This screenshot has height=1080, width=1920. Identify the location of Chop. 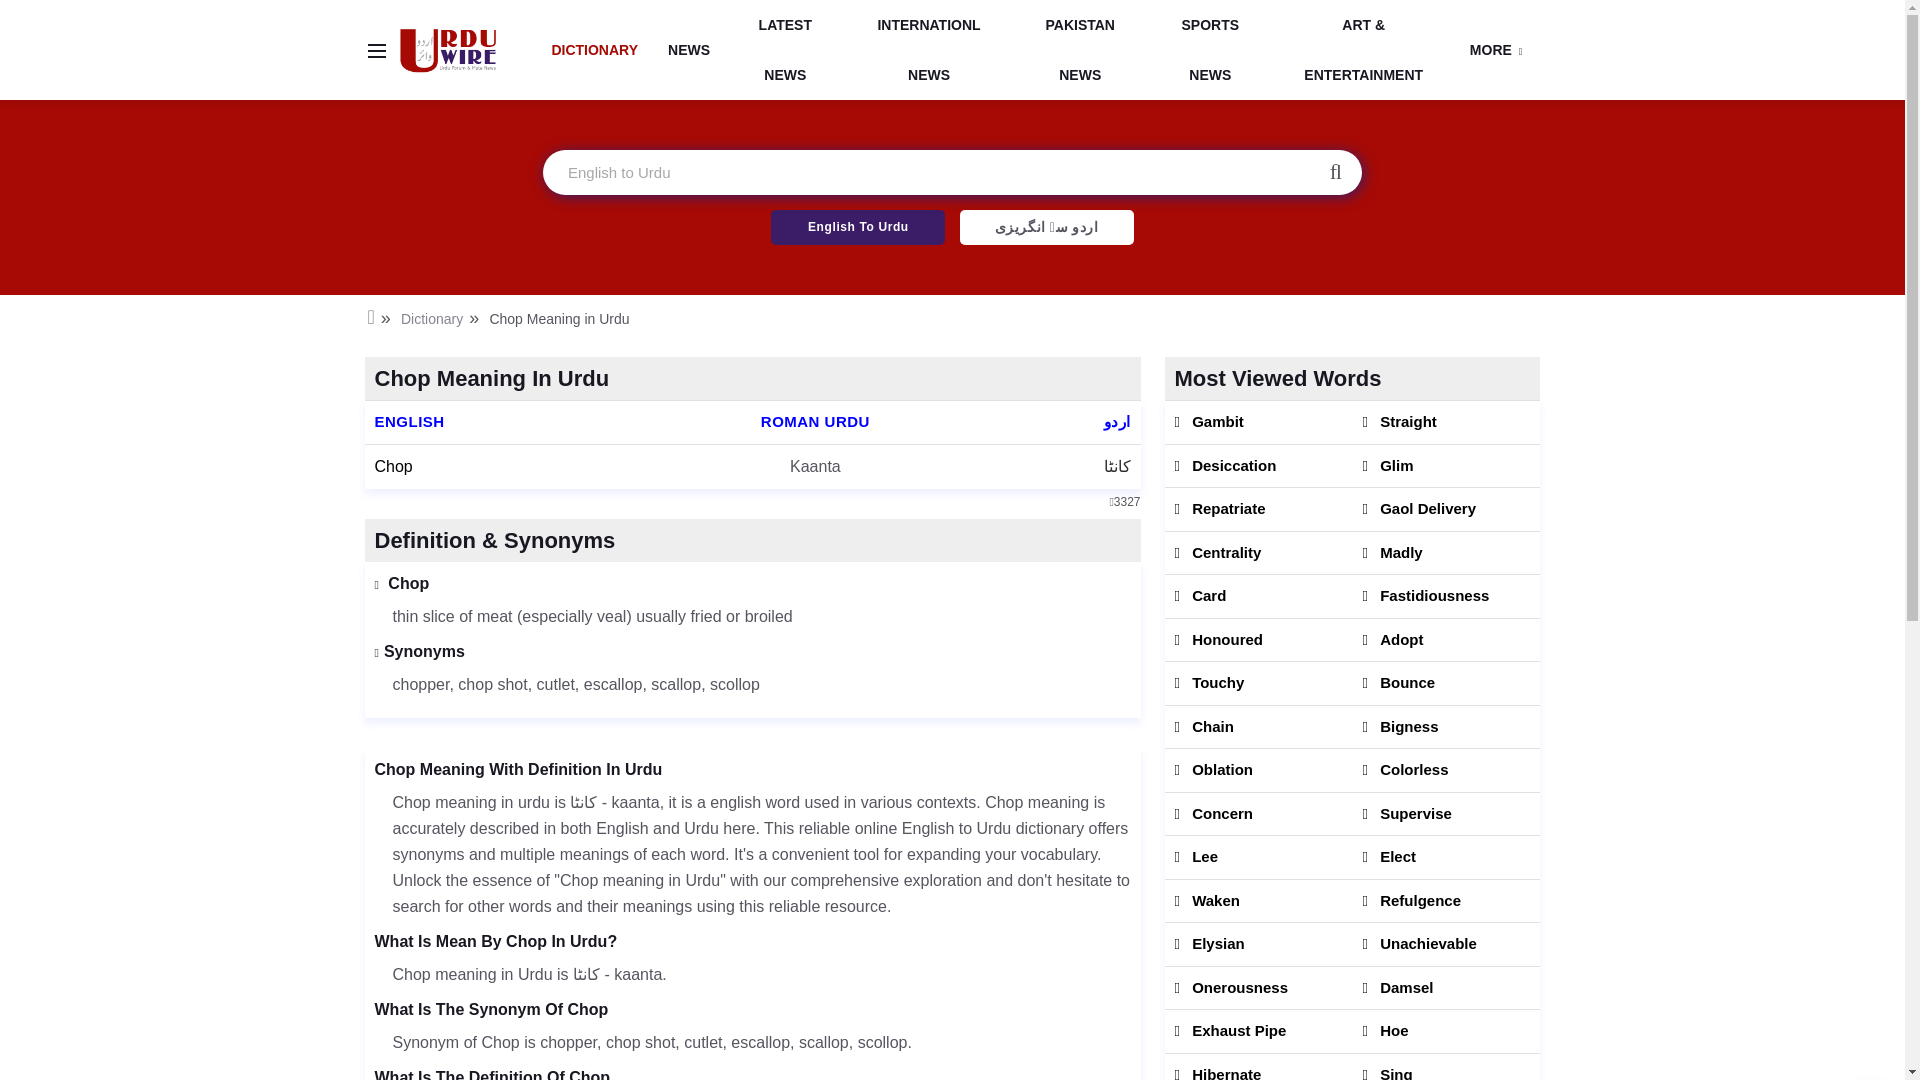
(393, 466).